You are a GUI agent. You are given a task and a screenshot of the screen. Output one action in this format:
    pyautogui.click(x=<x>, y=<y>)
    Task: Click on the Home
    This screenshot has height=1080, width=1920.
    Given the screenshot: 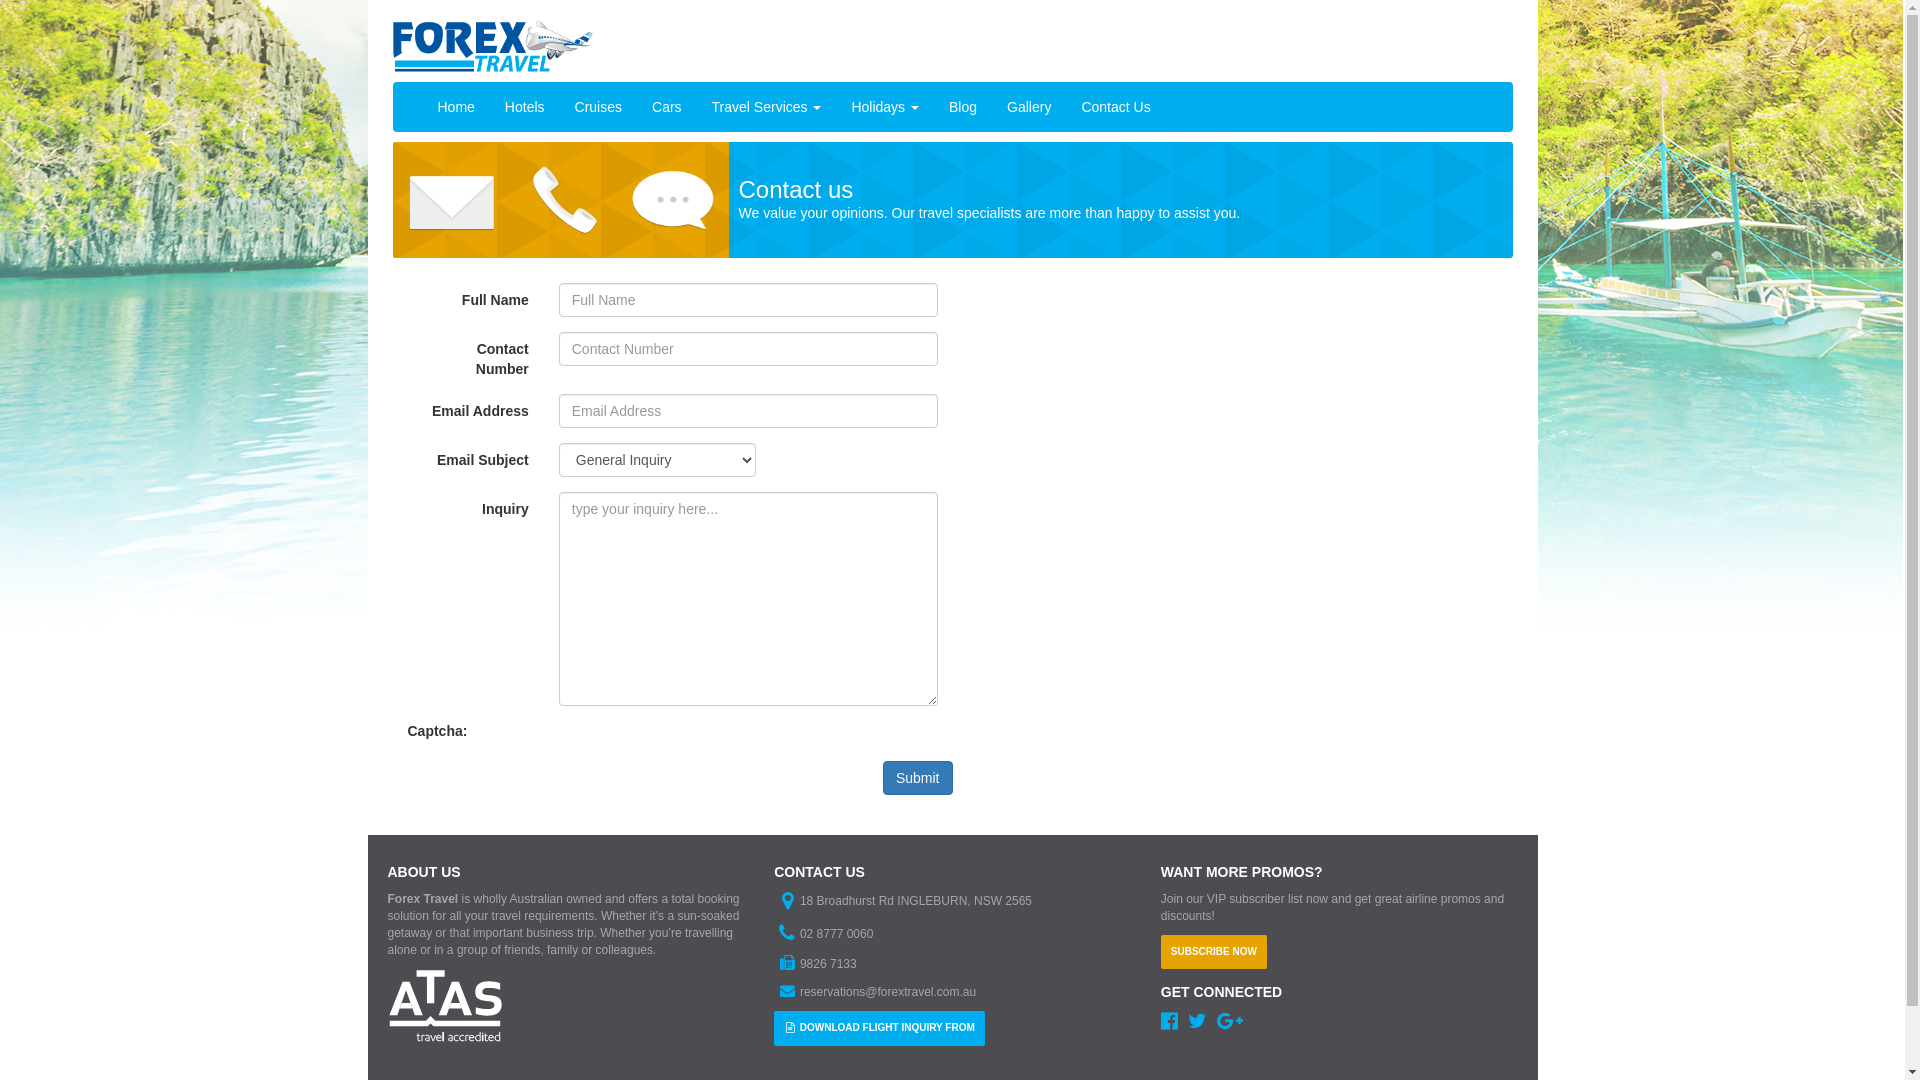 What is the action you would take?
    pyautogui.click(x=456, y=107)
    